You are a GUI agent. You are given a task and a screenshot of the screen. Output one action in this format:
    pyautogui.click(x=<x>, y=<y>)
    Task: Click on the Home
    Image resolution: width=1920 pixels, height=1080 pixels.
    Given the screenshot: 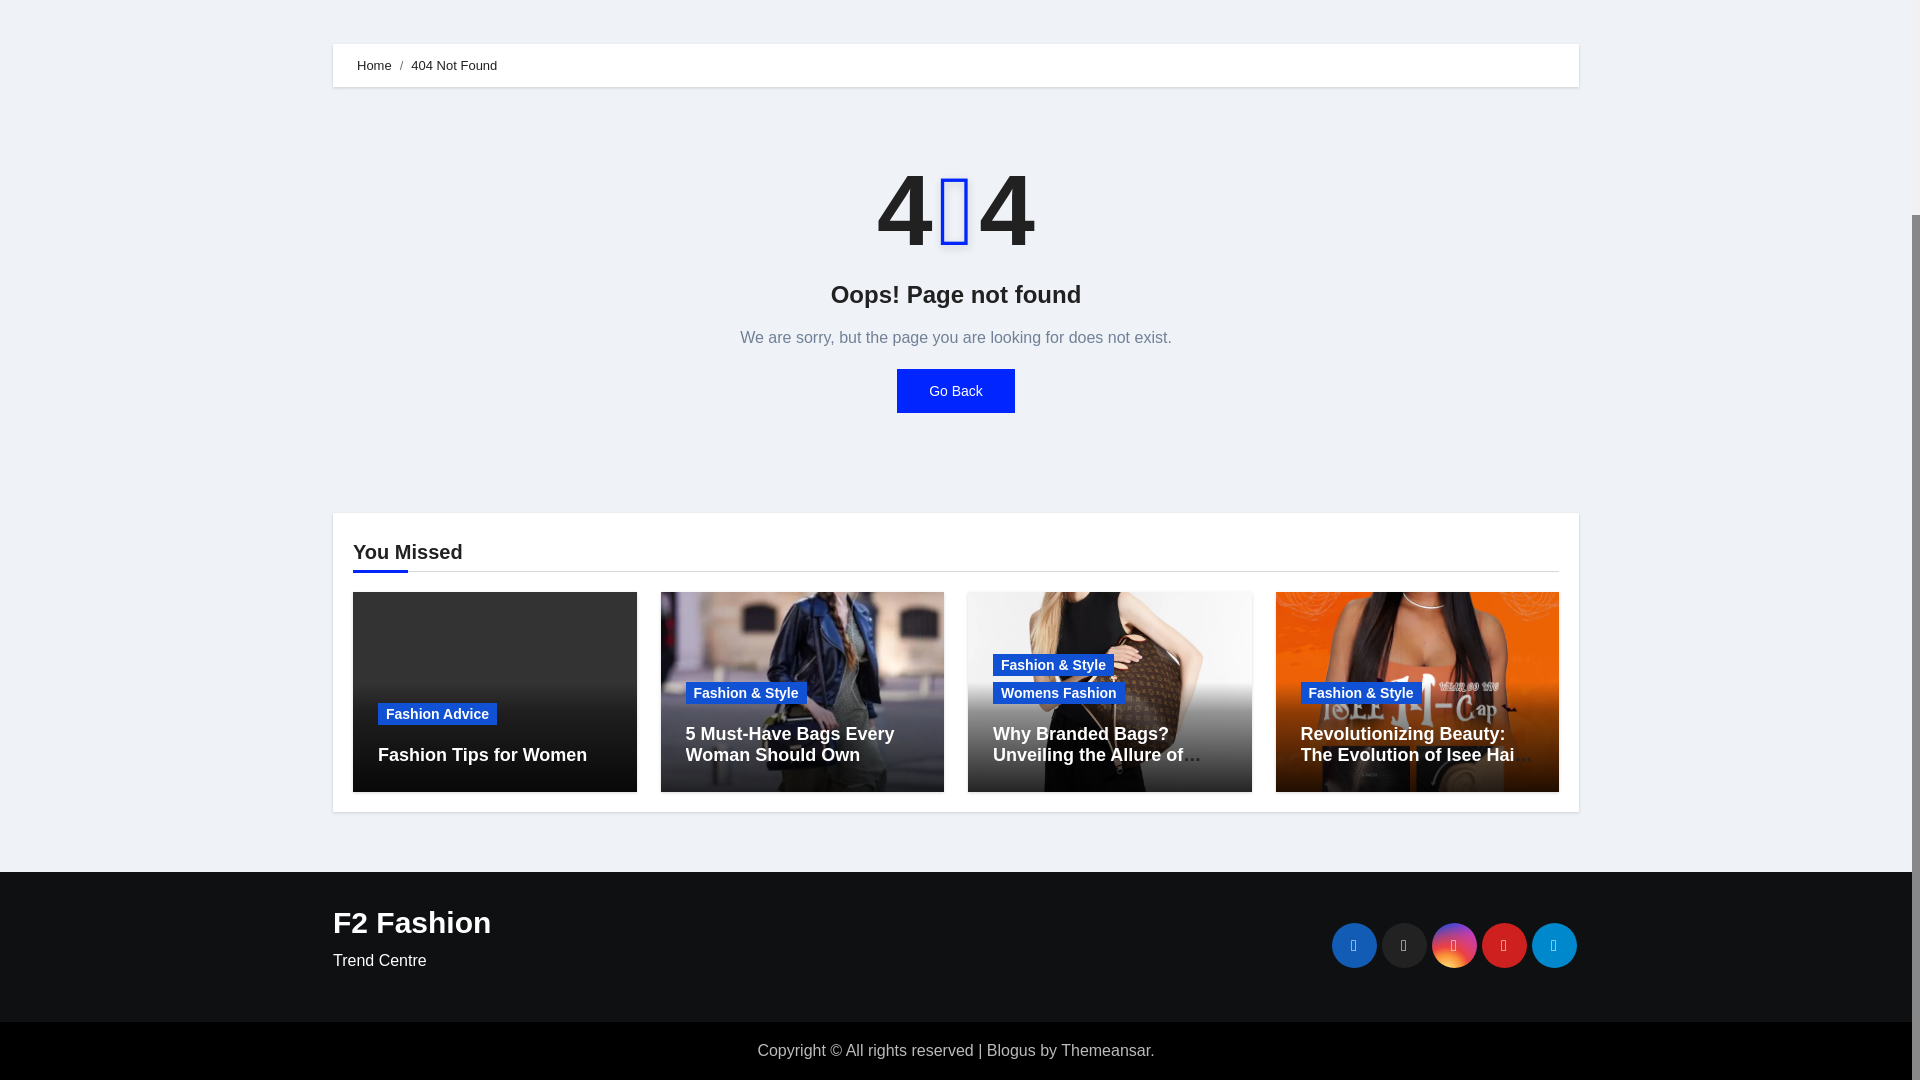 What is the action you would take?
    pyautogui.click(x=374, y=66)
    